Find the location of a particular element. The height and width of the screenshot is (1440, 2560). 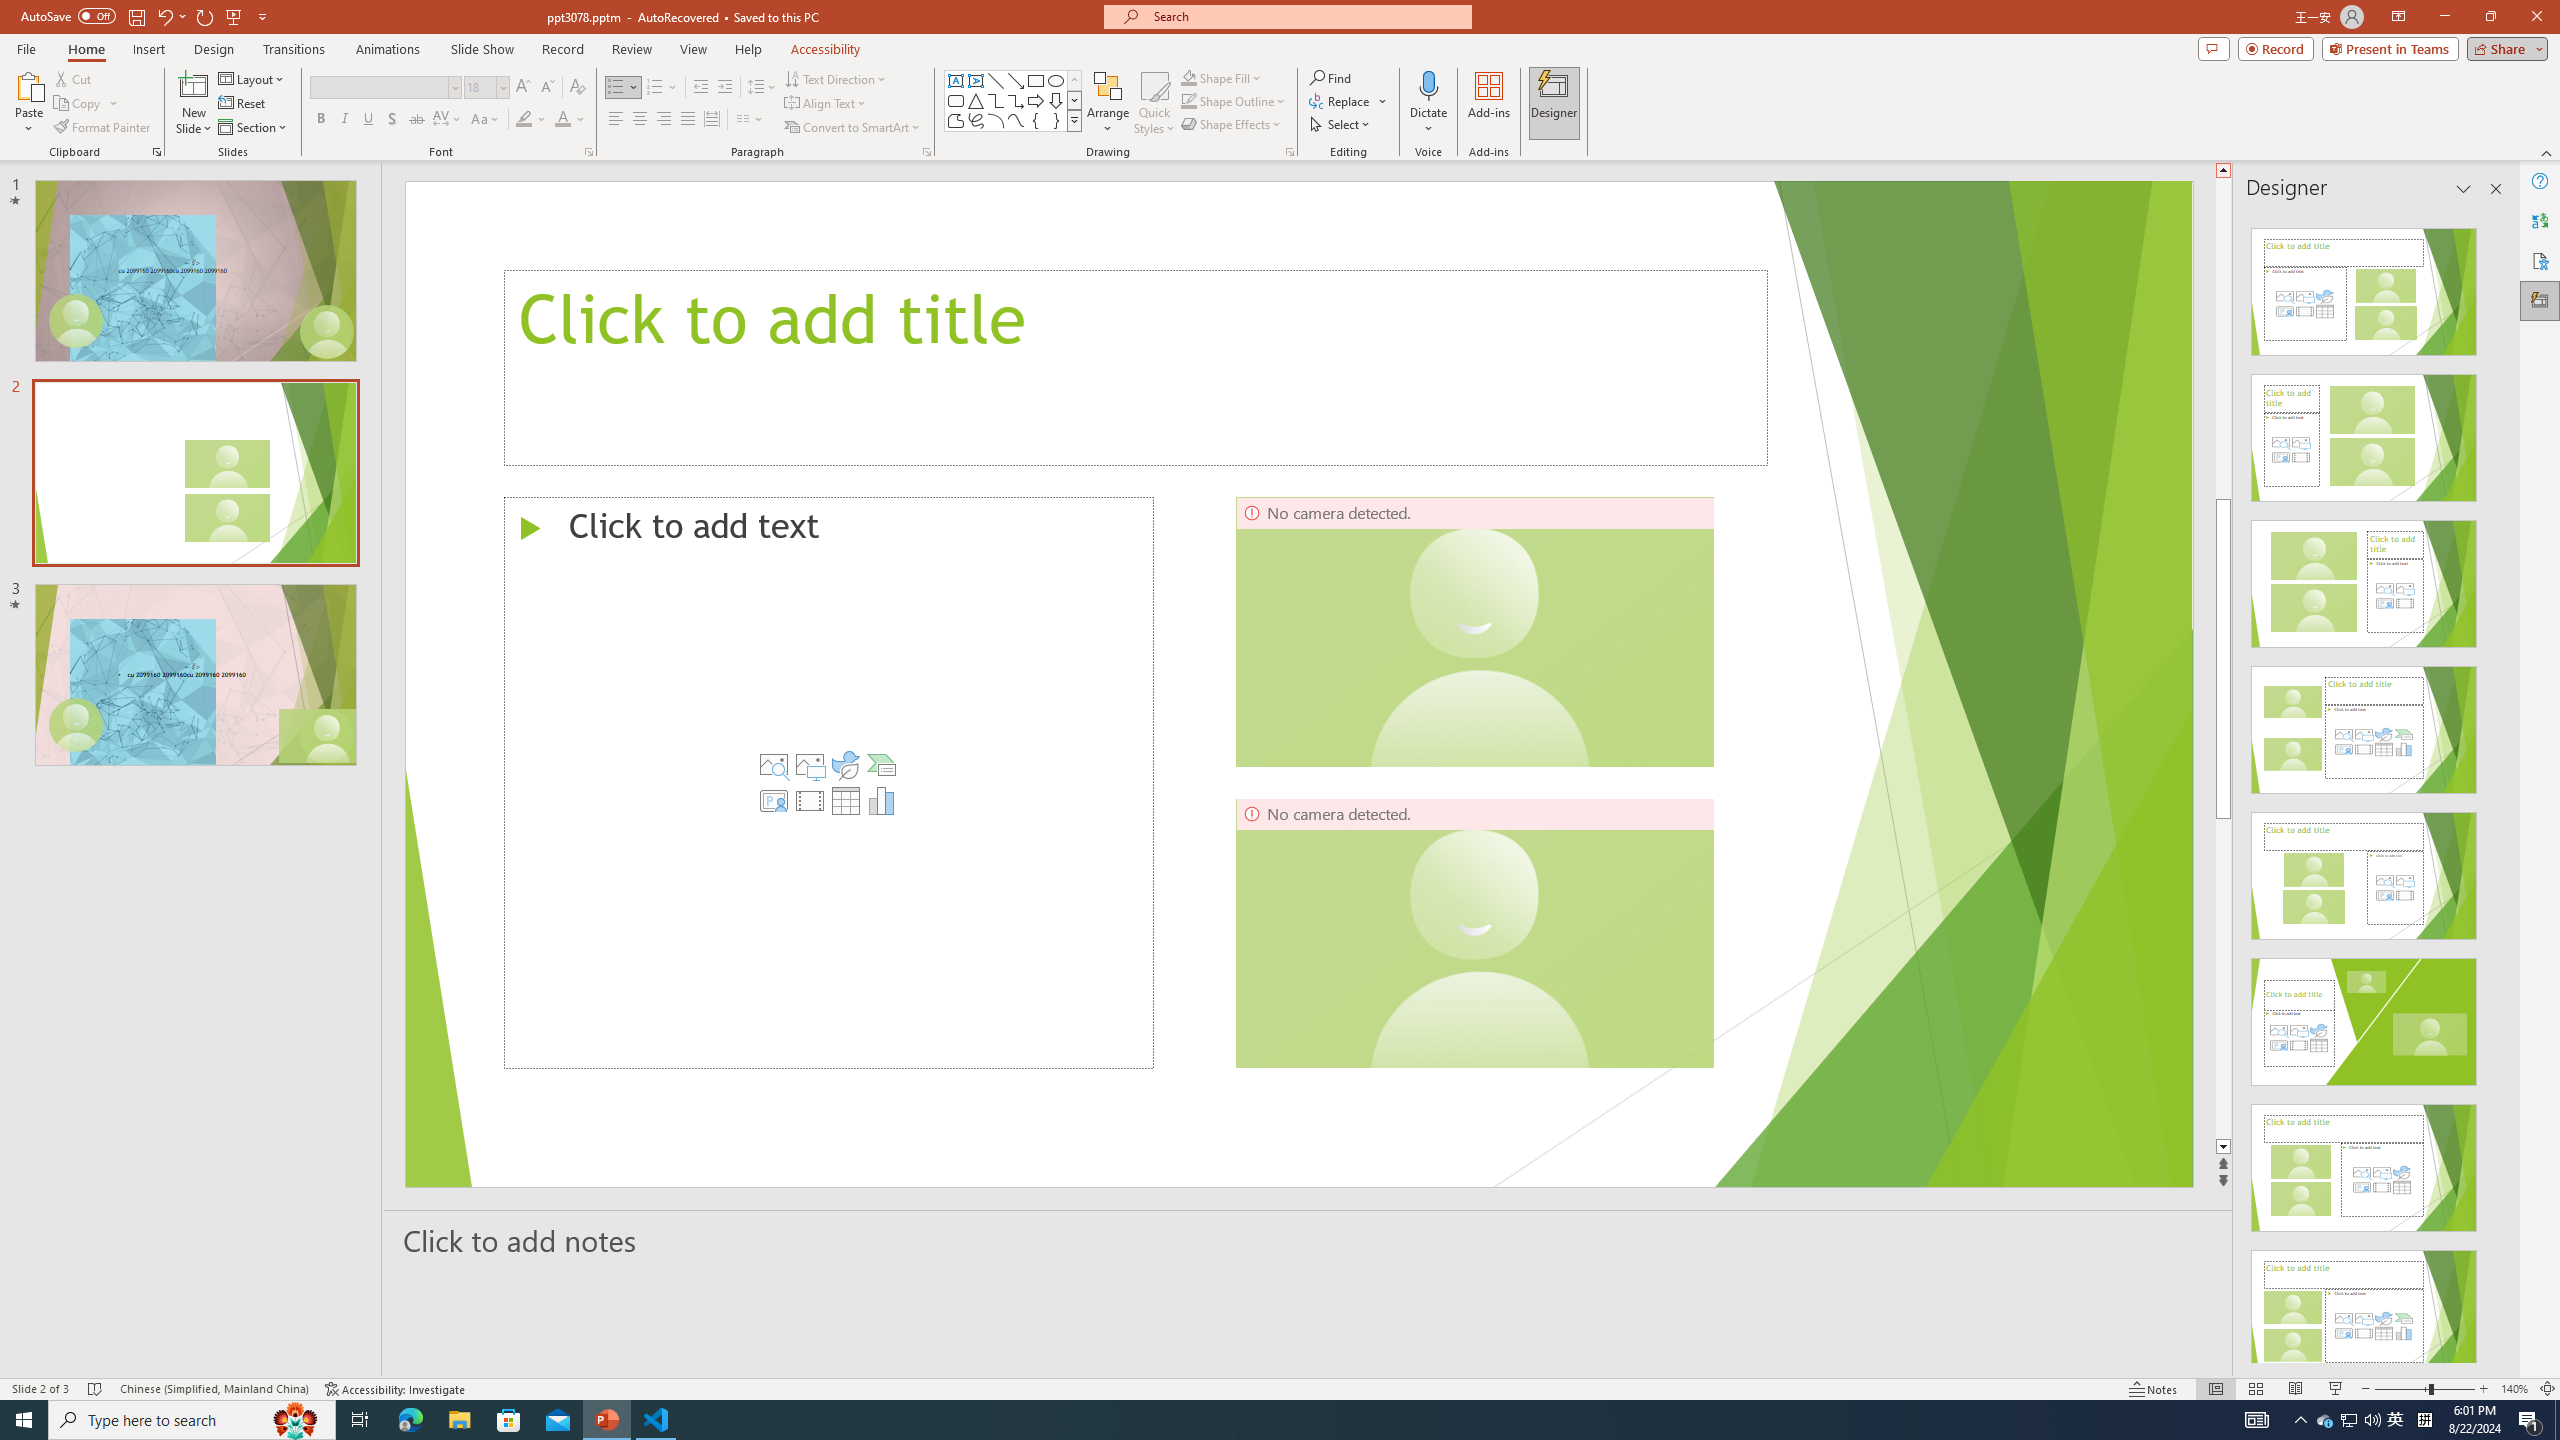

Rectangle is located at coordinates (1036, 80).